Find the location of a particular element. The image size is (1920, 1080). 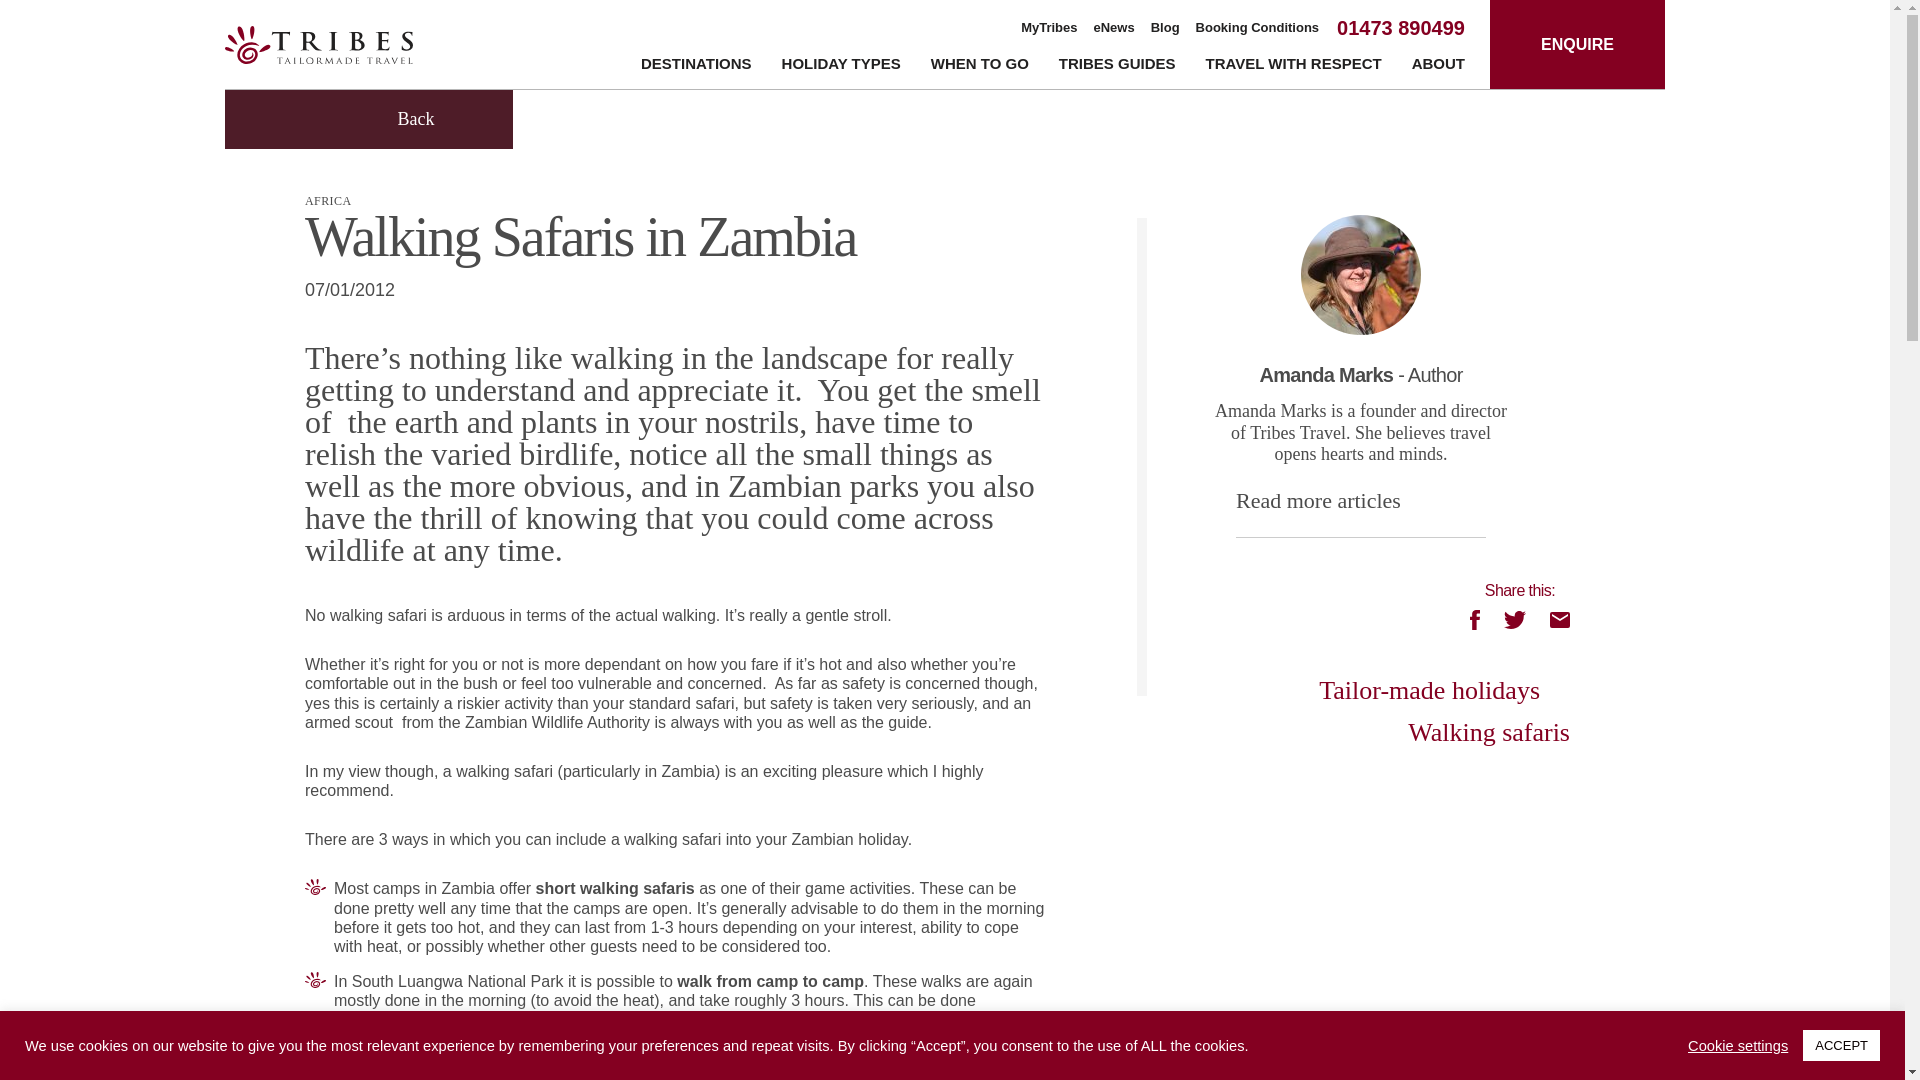

DESTINATIONS is located at coordinates (696, 67).